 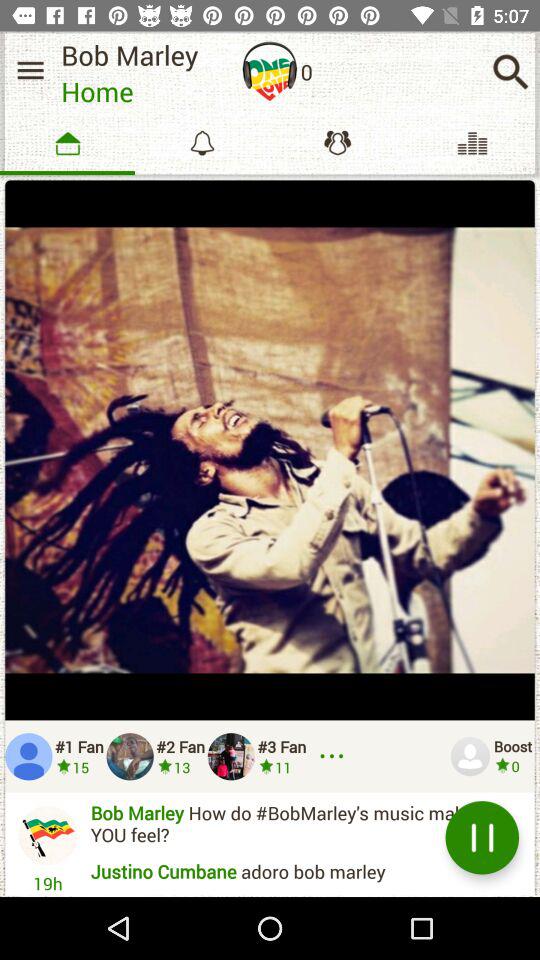 What do you see at coordinates (28, 756) in the screenshot?
I see `click on the user image of first fan` at bounding box center [28, 756].